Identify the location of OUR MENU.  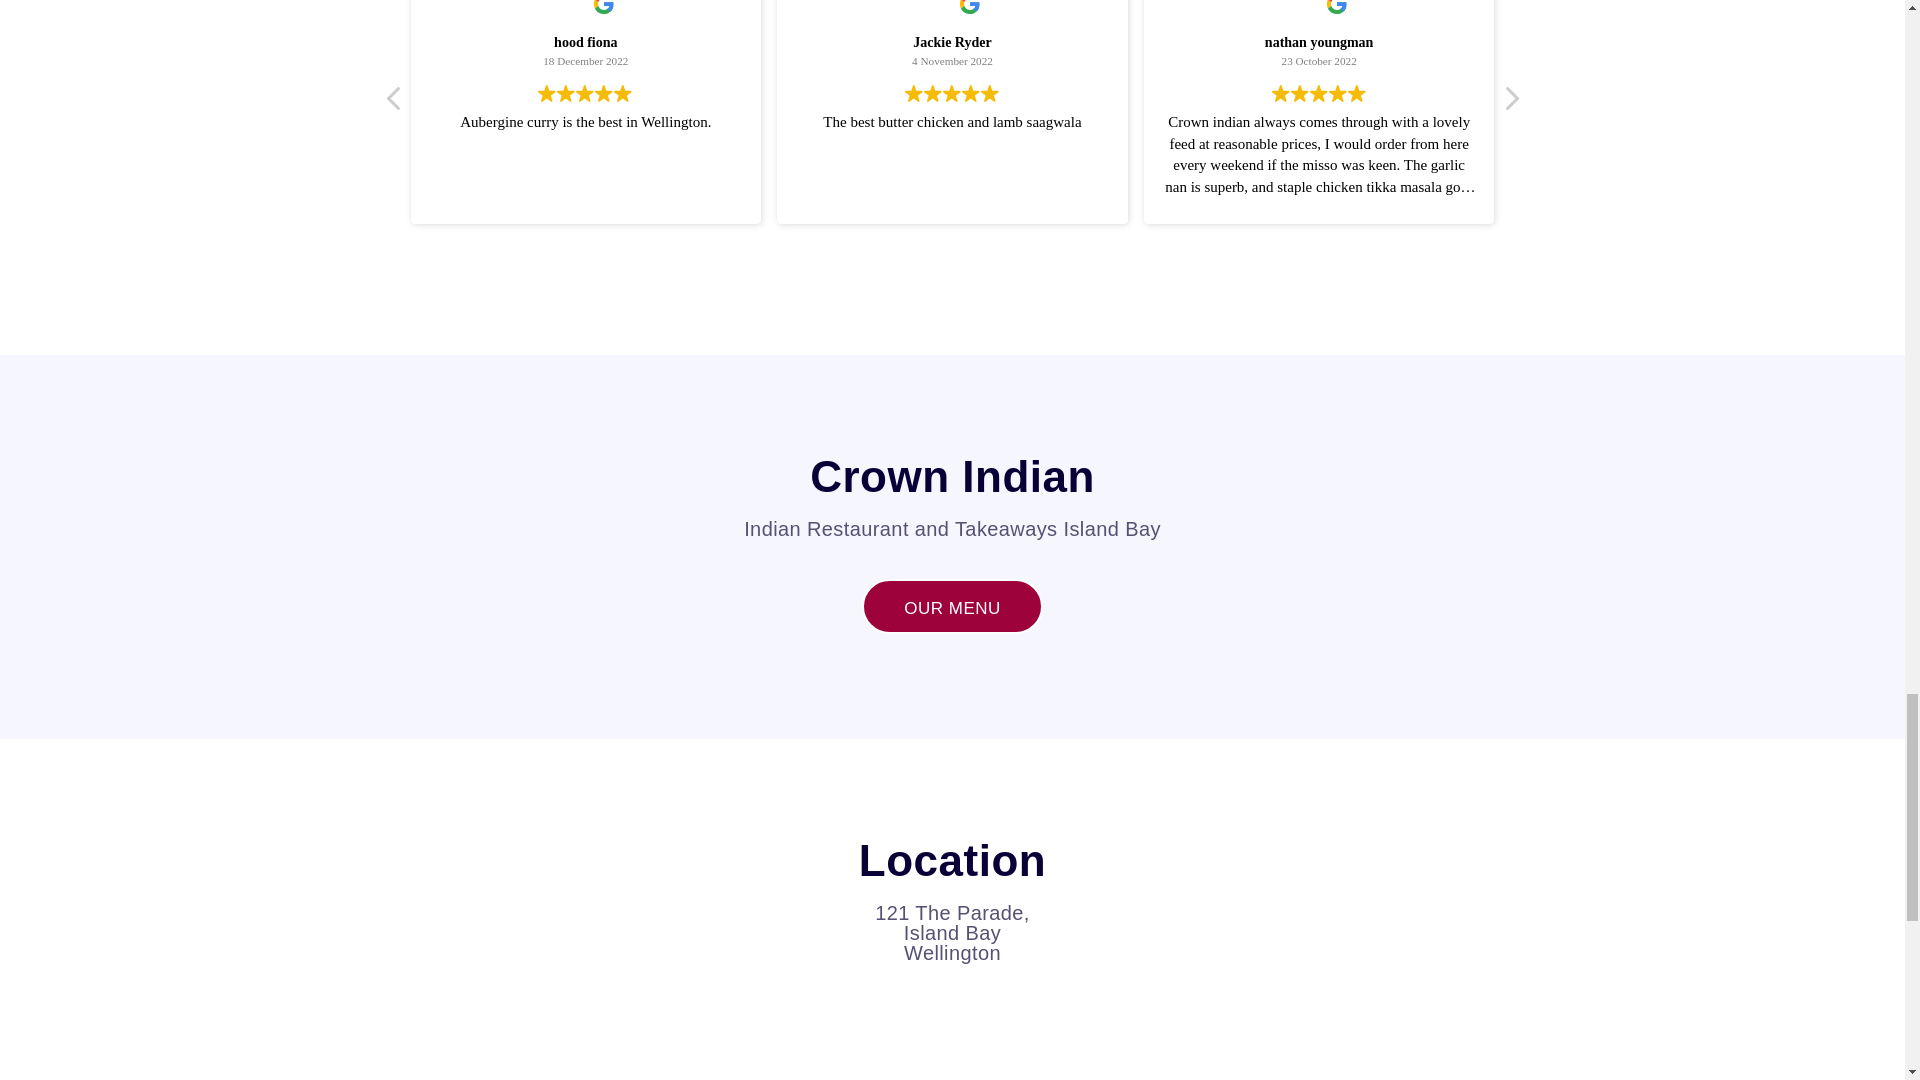
(952, 606).